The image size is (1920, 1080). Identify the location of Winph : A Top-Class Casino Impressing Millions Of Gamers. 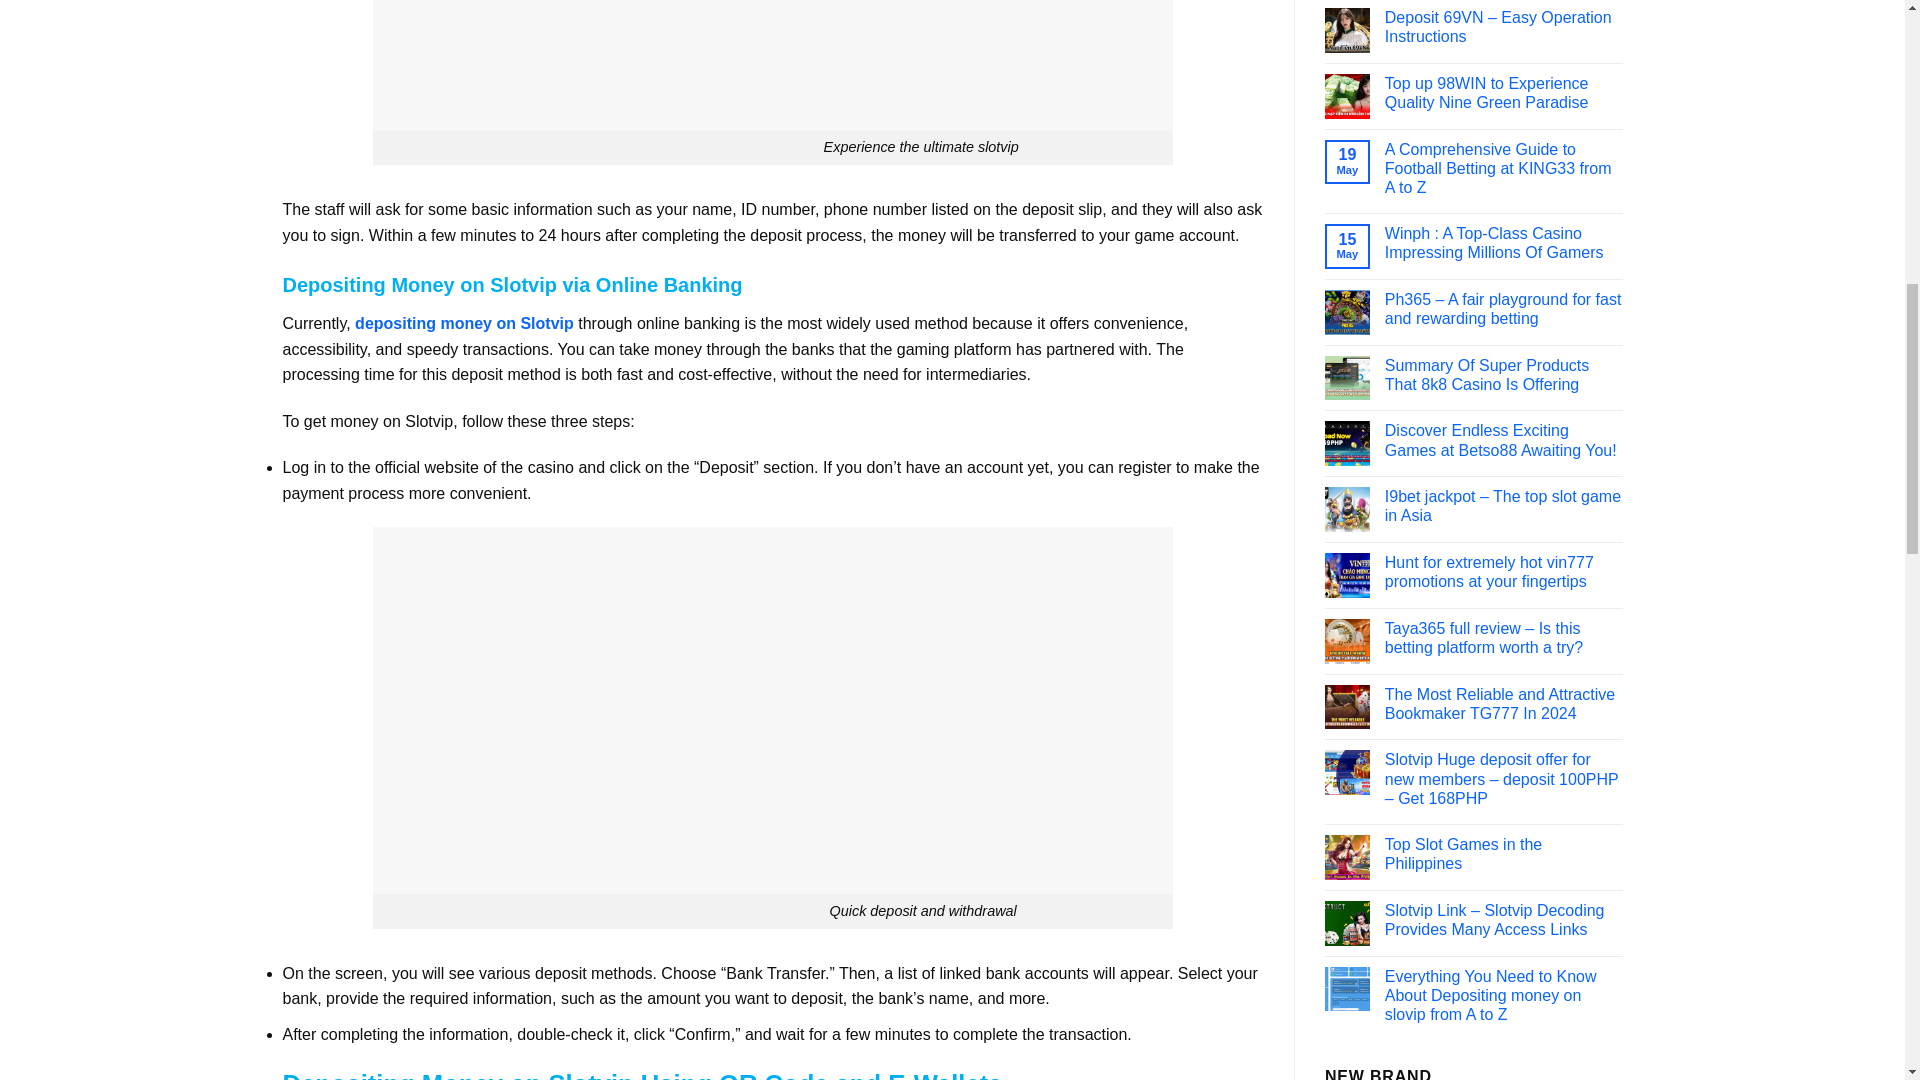
(1503, 242).